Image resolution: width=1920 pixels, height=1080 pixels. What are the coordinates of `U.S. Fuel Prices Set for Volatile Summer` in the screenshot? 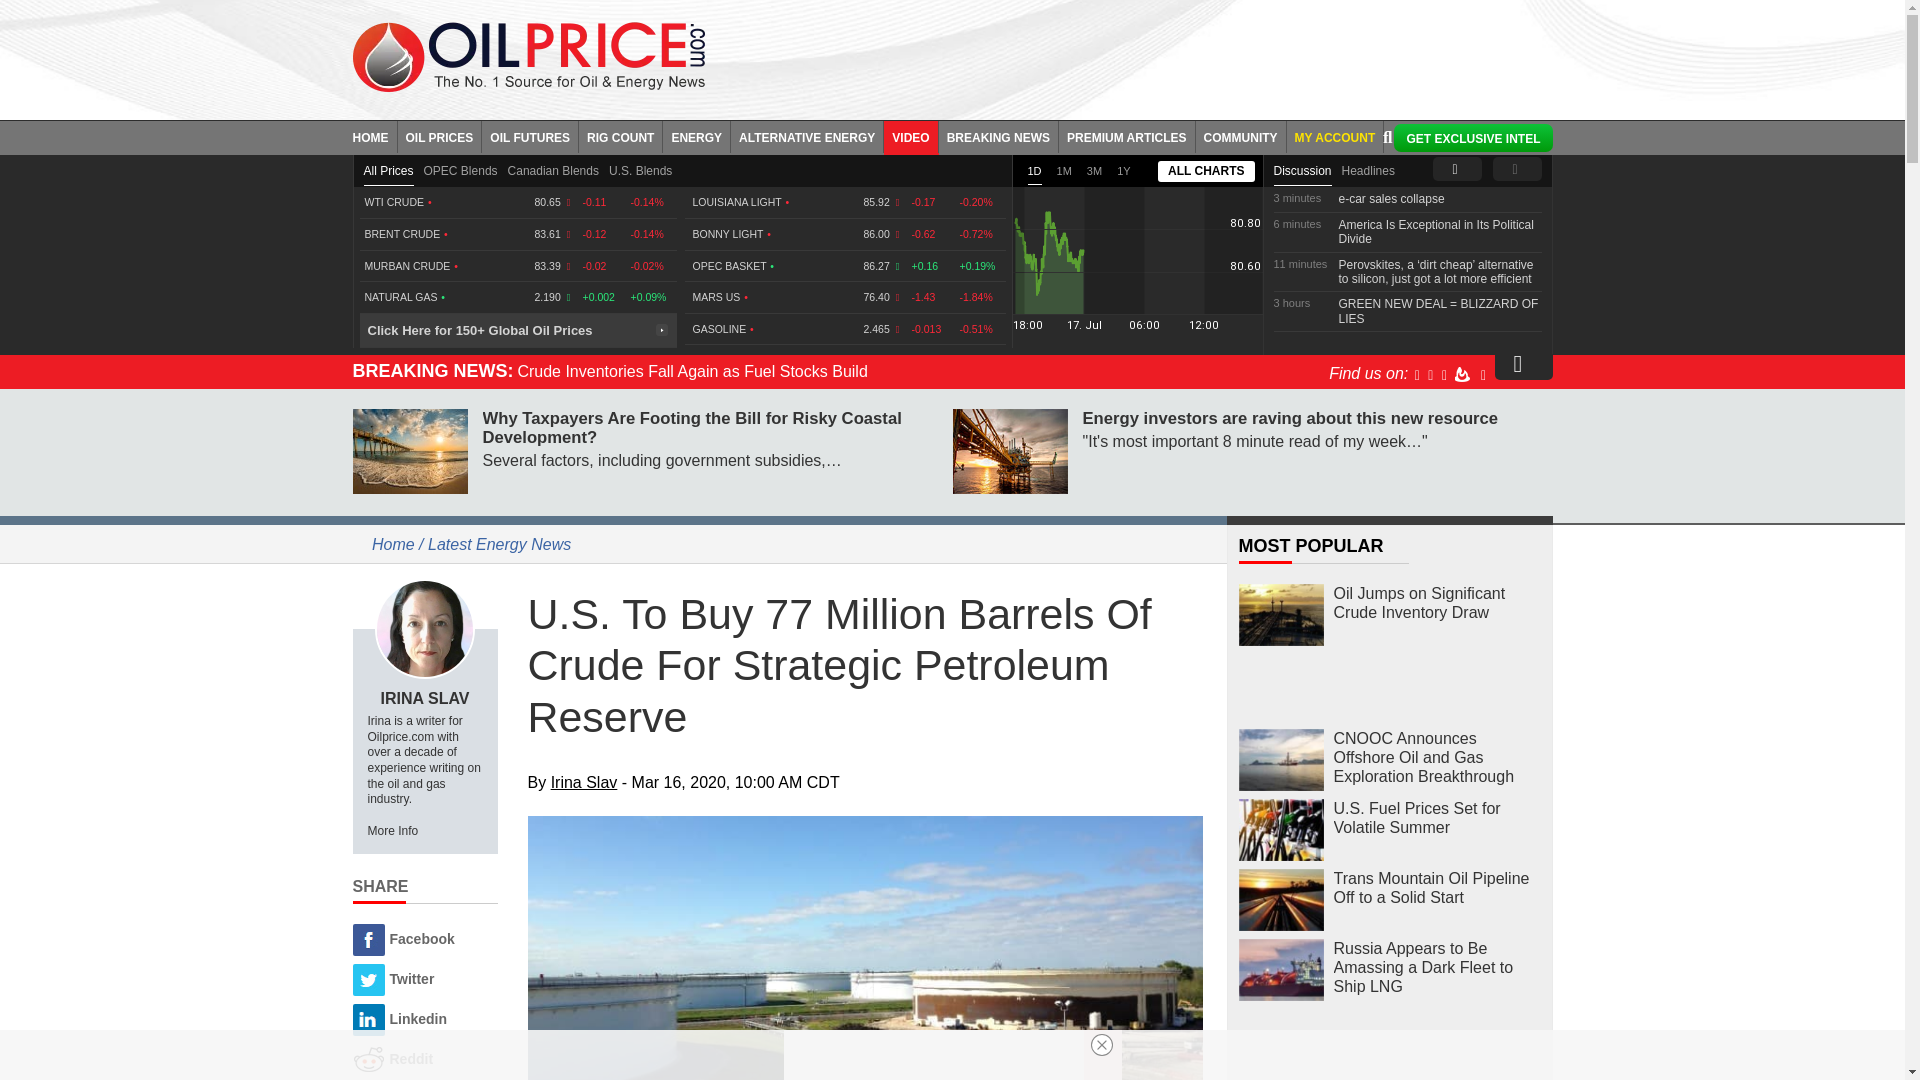 It's located at (1280, 830).